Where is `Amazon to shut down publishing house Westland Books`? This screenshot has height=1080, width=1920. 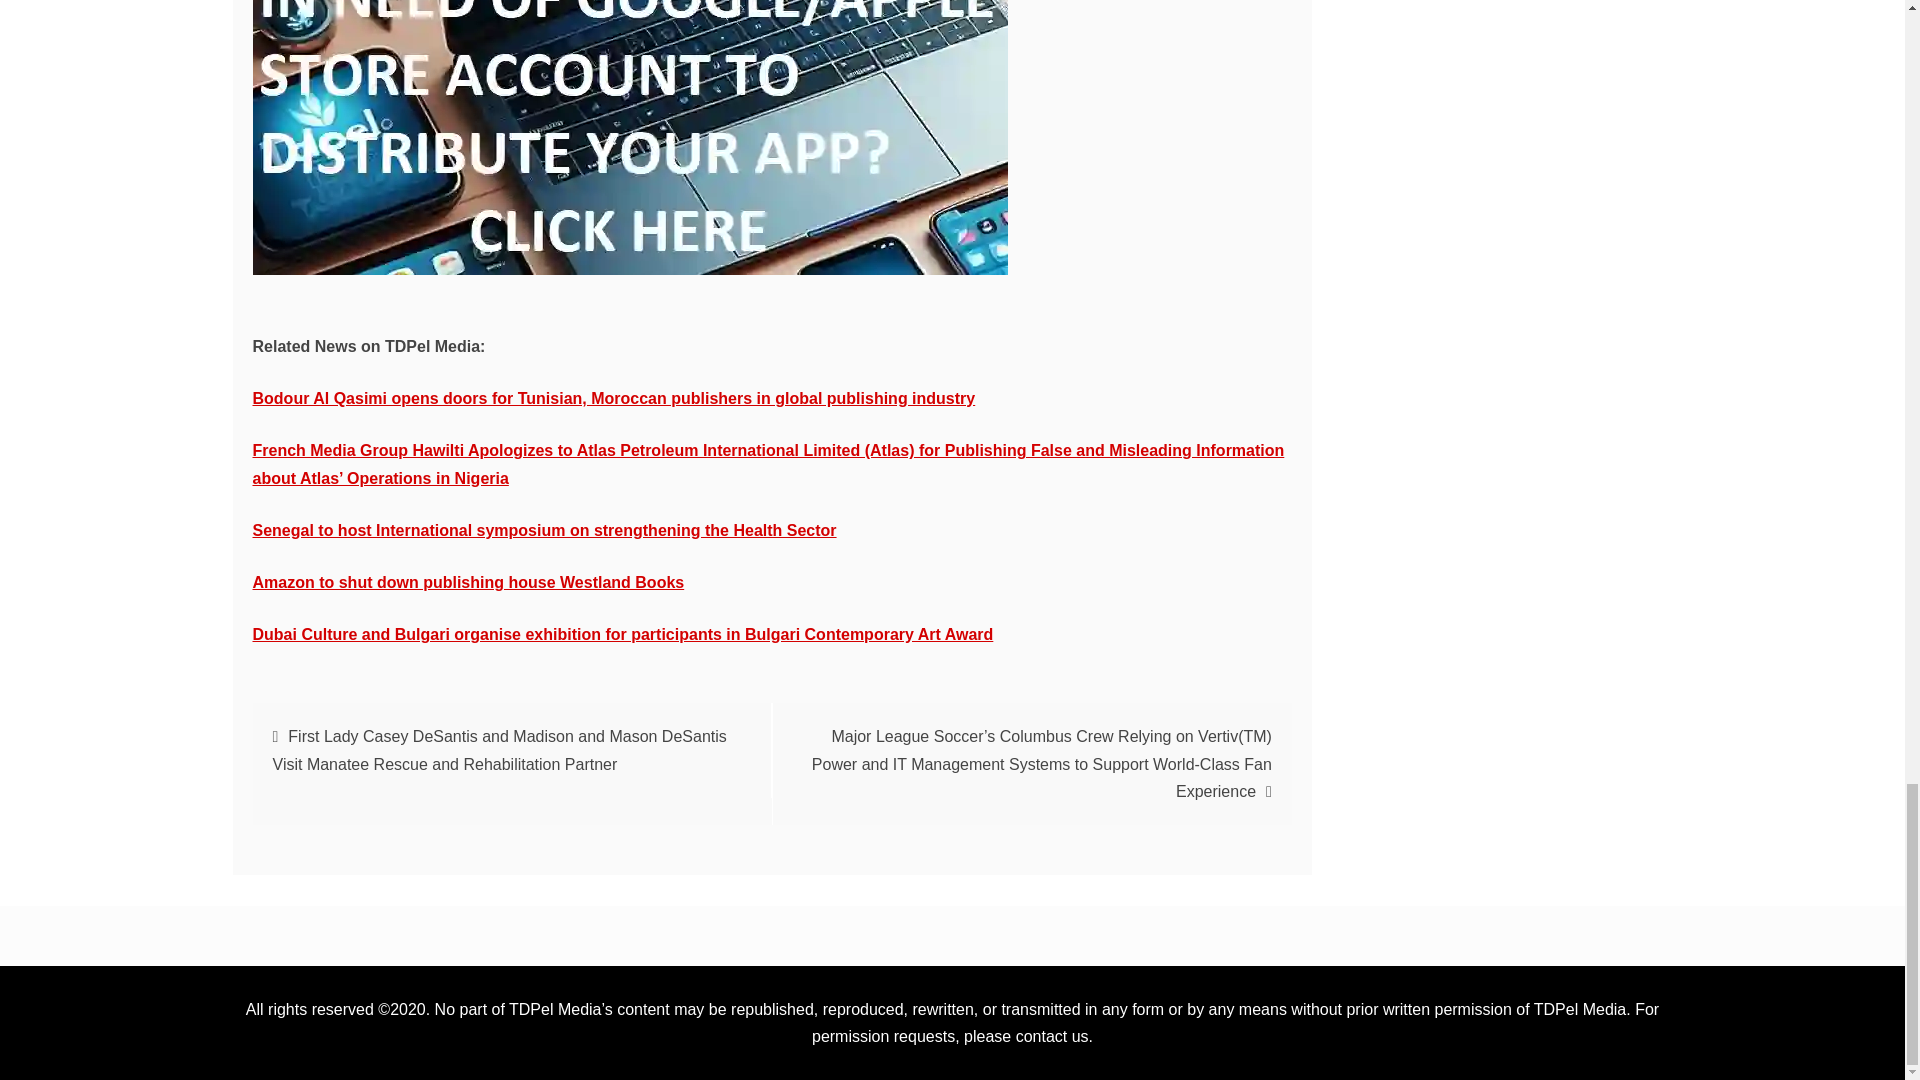 Amazon to shut down publishing house Westland Books is located at coordinates (467, 582).